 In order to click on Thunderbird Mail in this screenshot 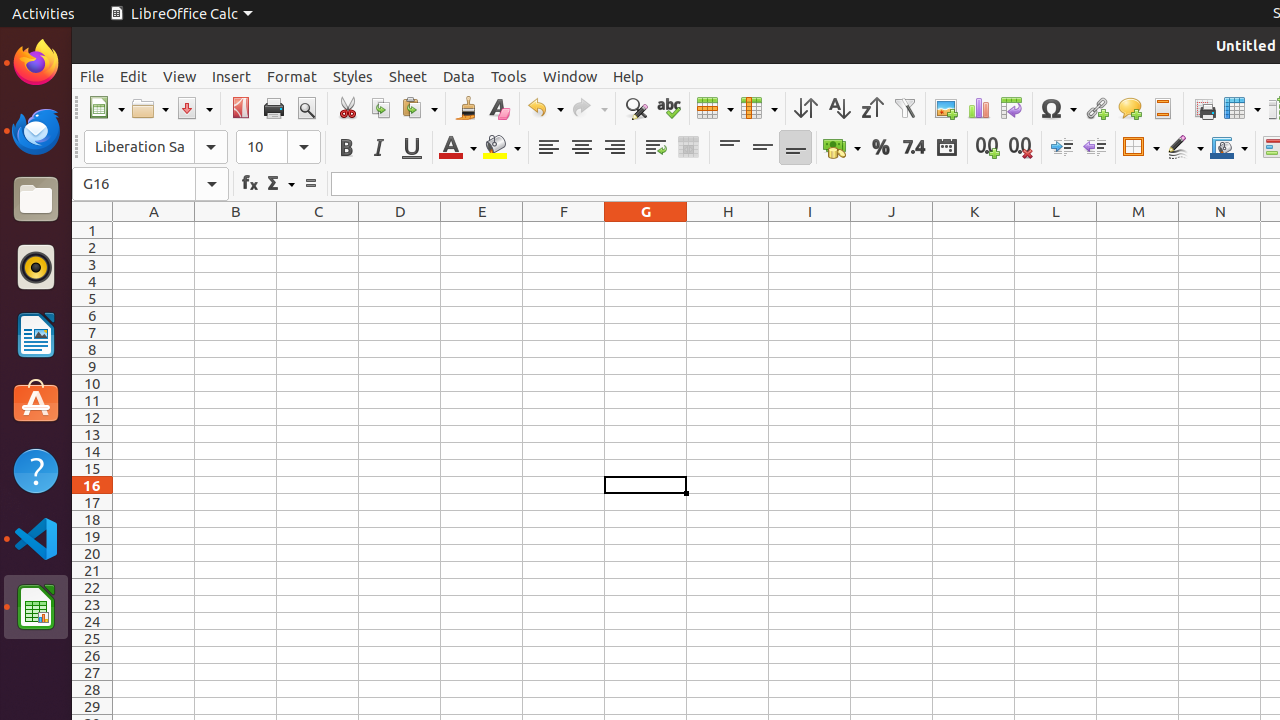, I will do `click(36, 131)`.